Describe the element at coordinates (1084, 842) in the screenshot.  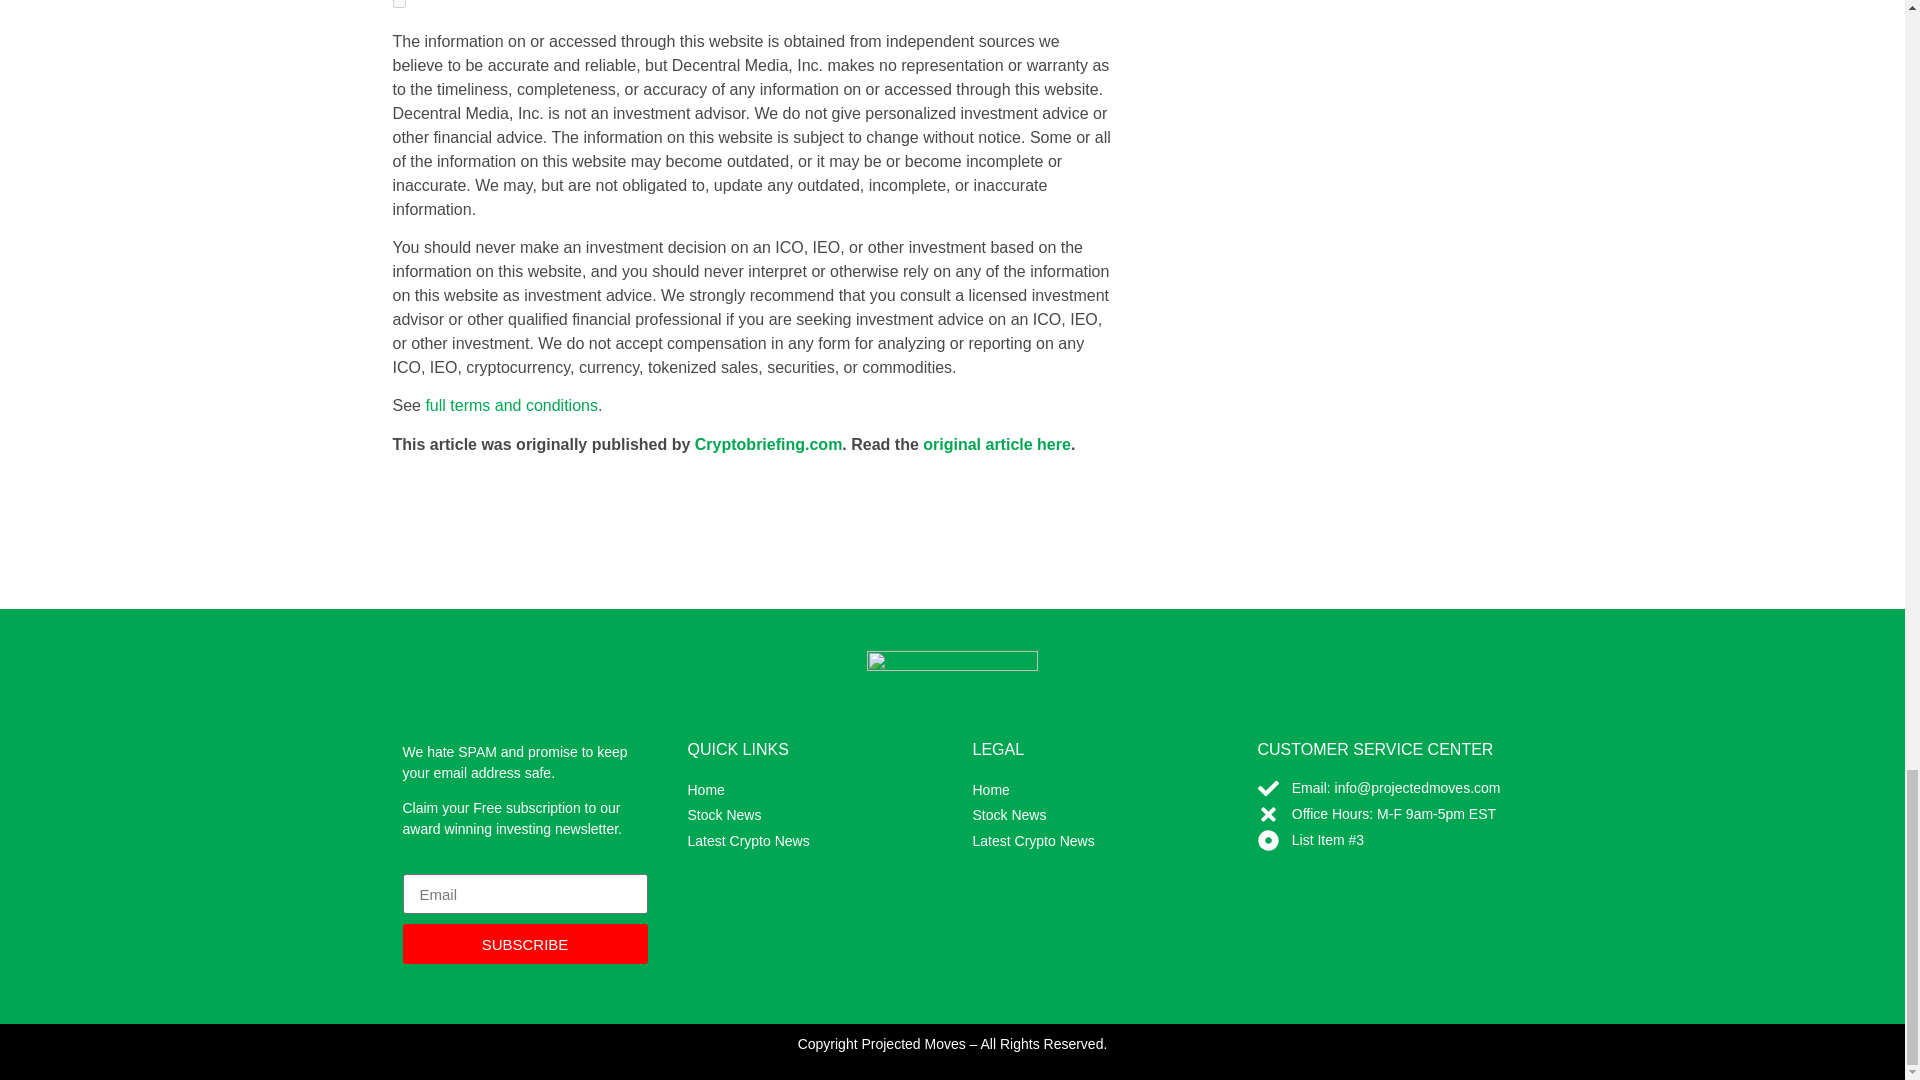
I see `Latest Crypto News` at that location.